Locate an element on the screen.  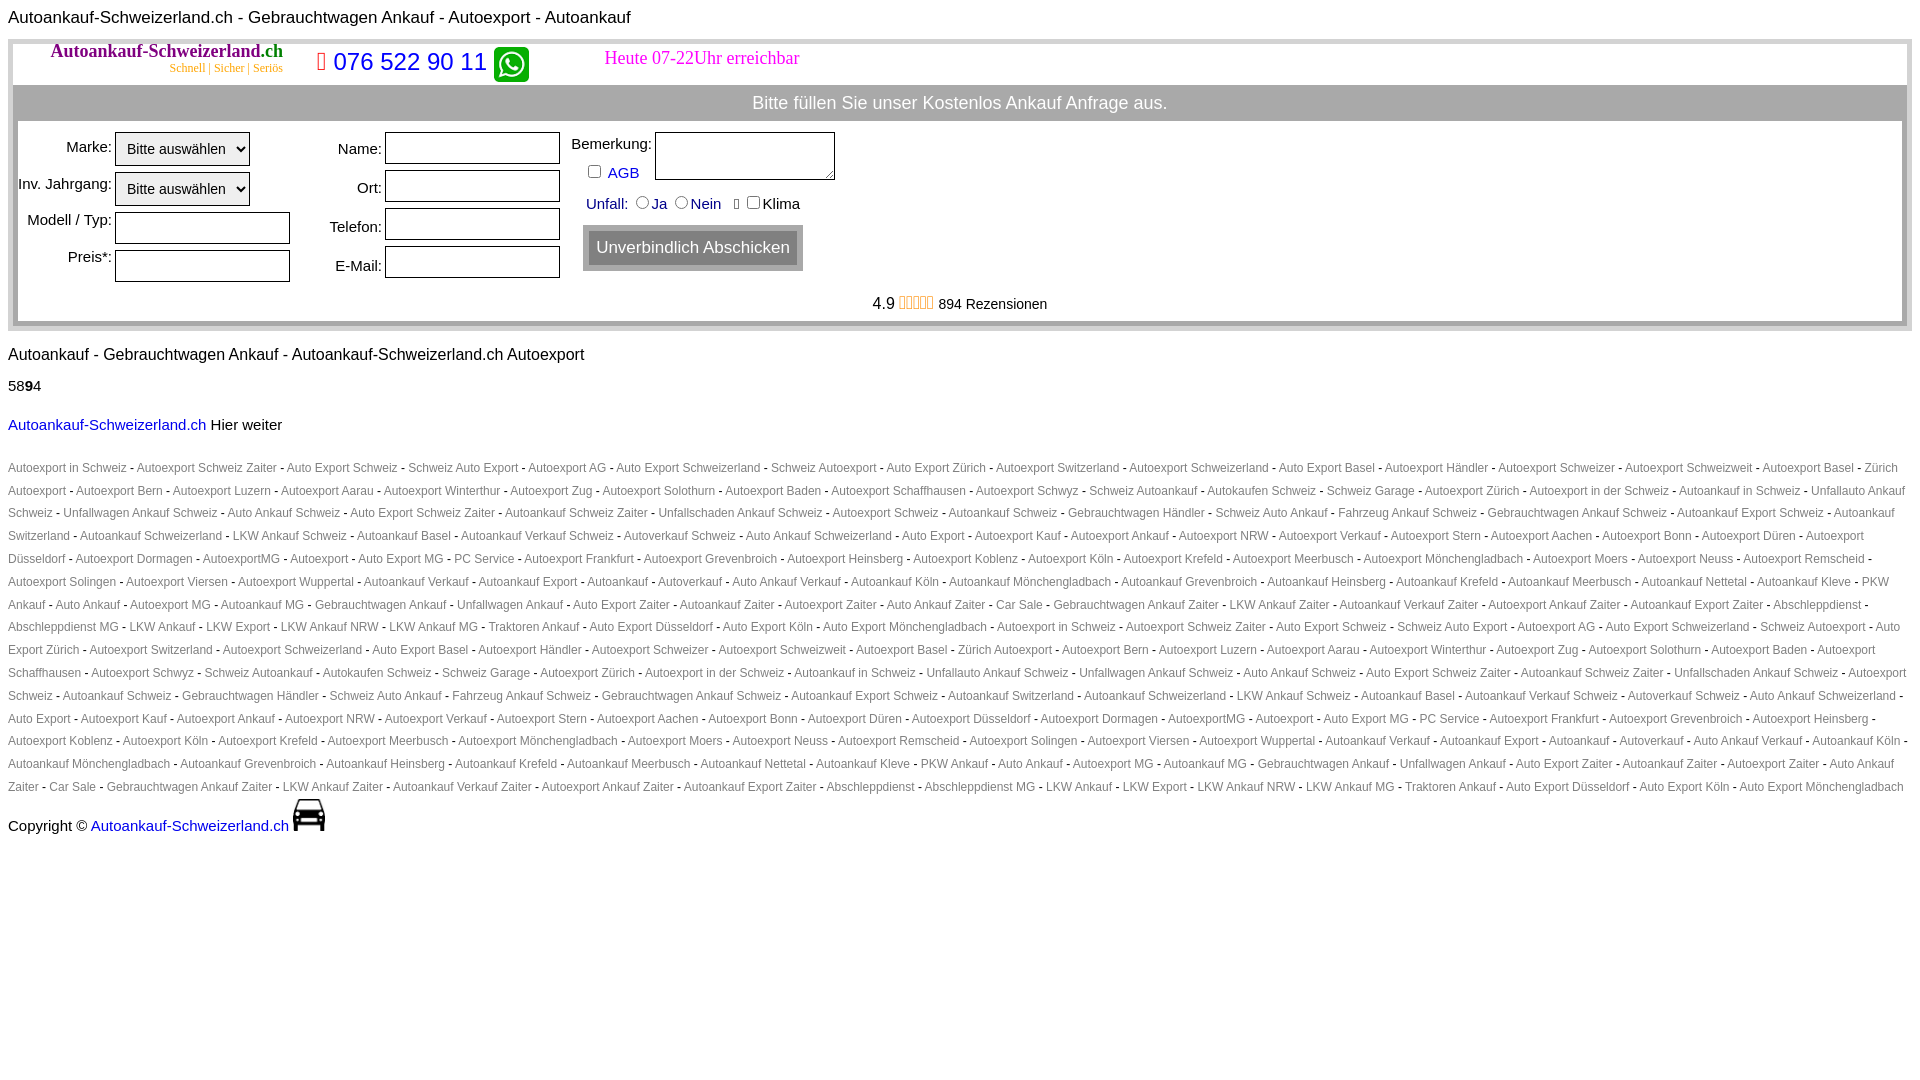
Autoexport Basel is located at coordinates (902, 650).